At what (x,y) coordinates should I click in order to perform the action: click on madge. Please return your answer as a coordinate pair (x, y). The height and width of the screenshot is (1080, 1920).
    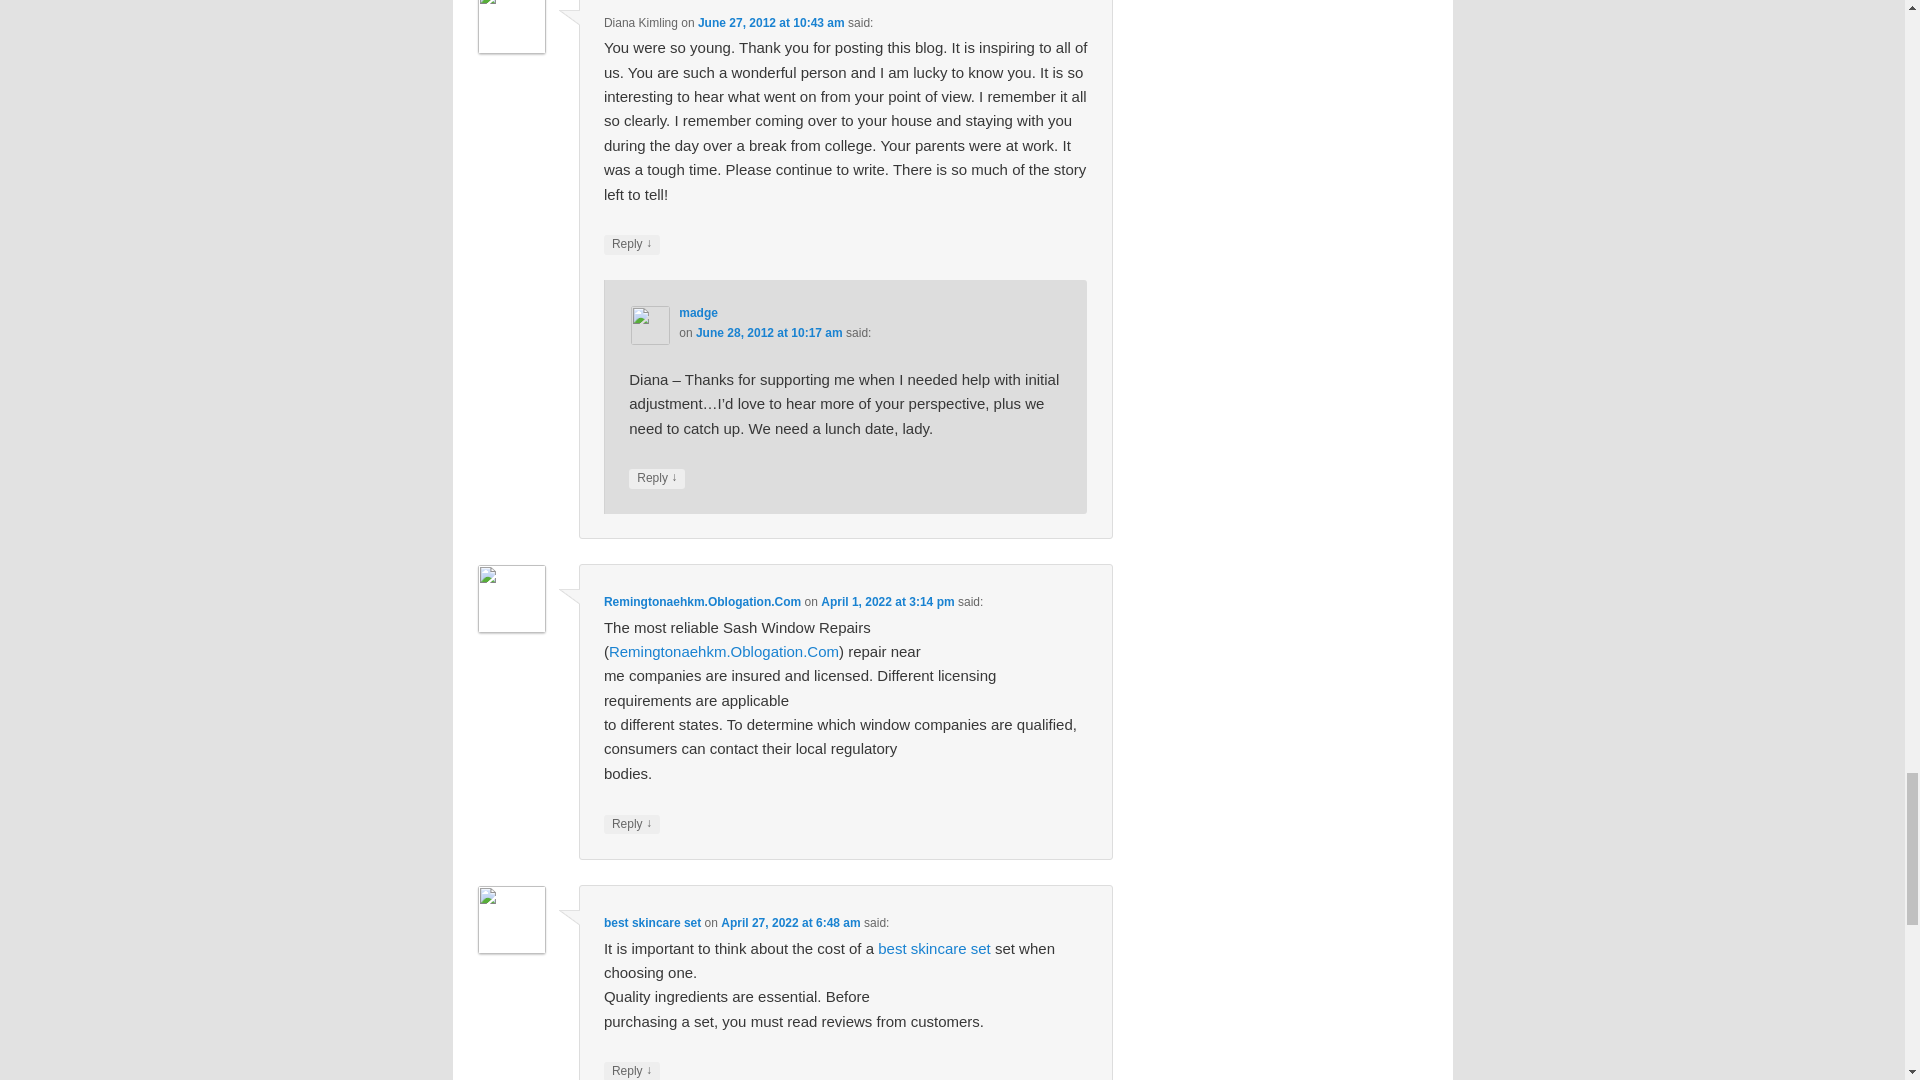
    Looking at the image, I should click on (698, 312).